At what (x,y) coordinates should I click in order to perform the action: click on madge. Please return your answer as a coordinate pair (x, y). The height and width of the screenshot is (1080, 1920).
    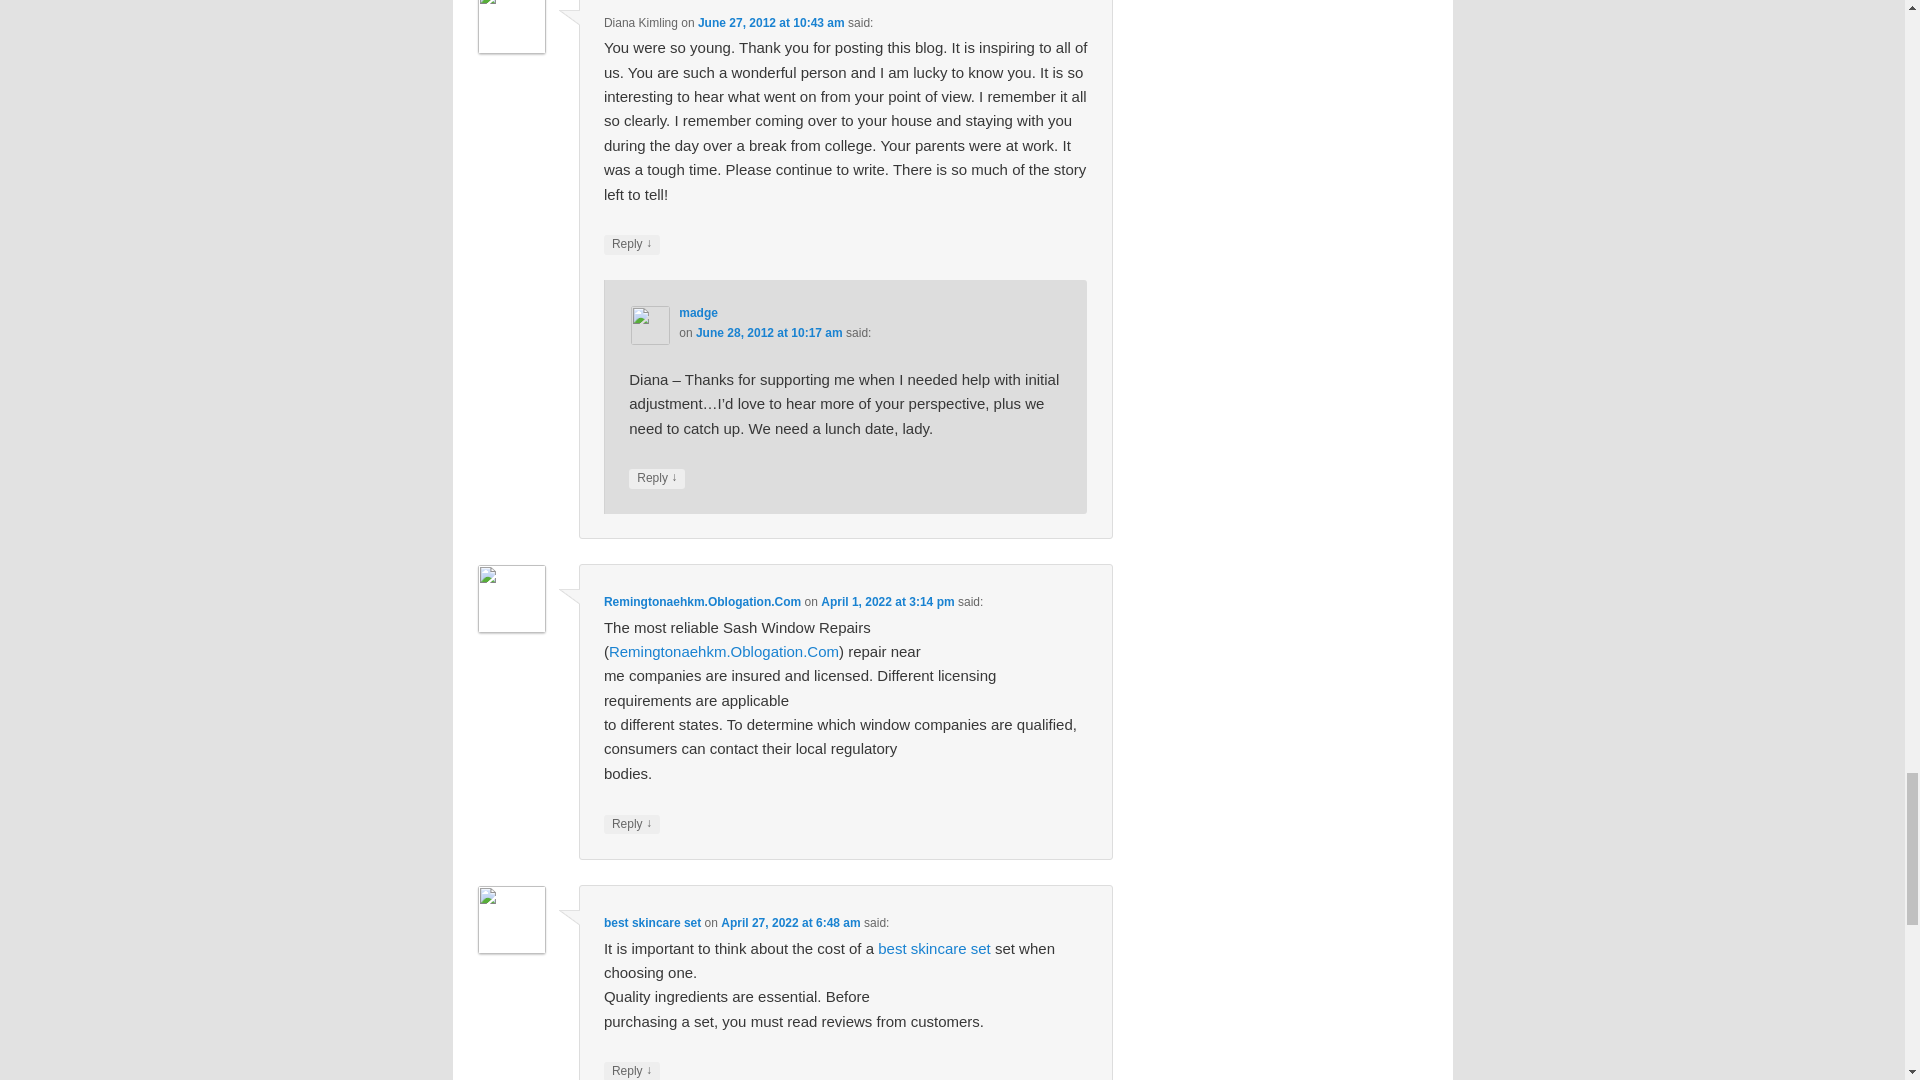
    Looking at the image, I should click on (698, 312).